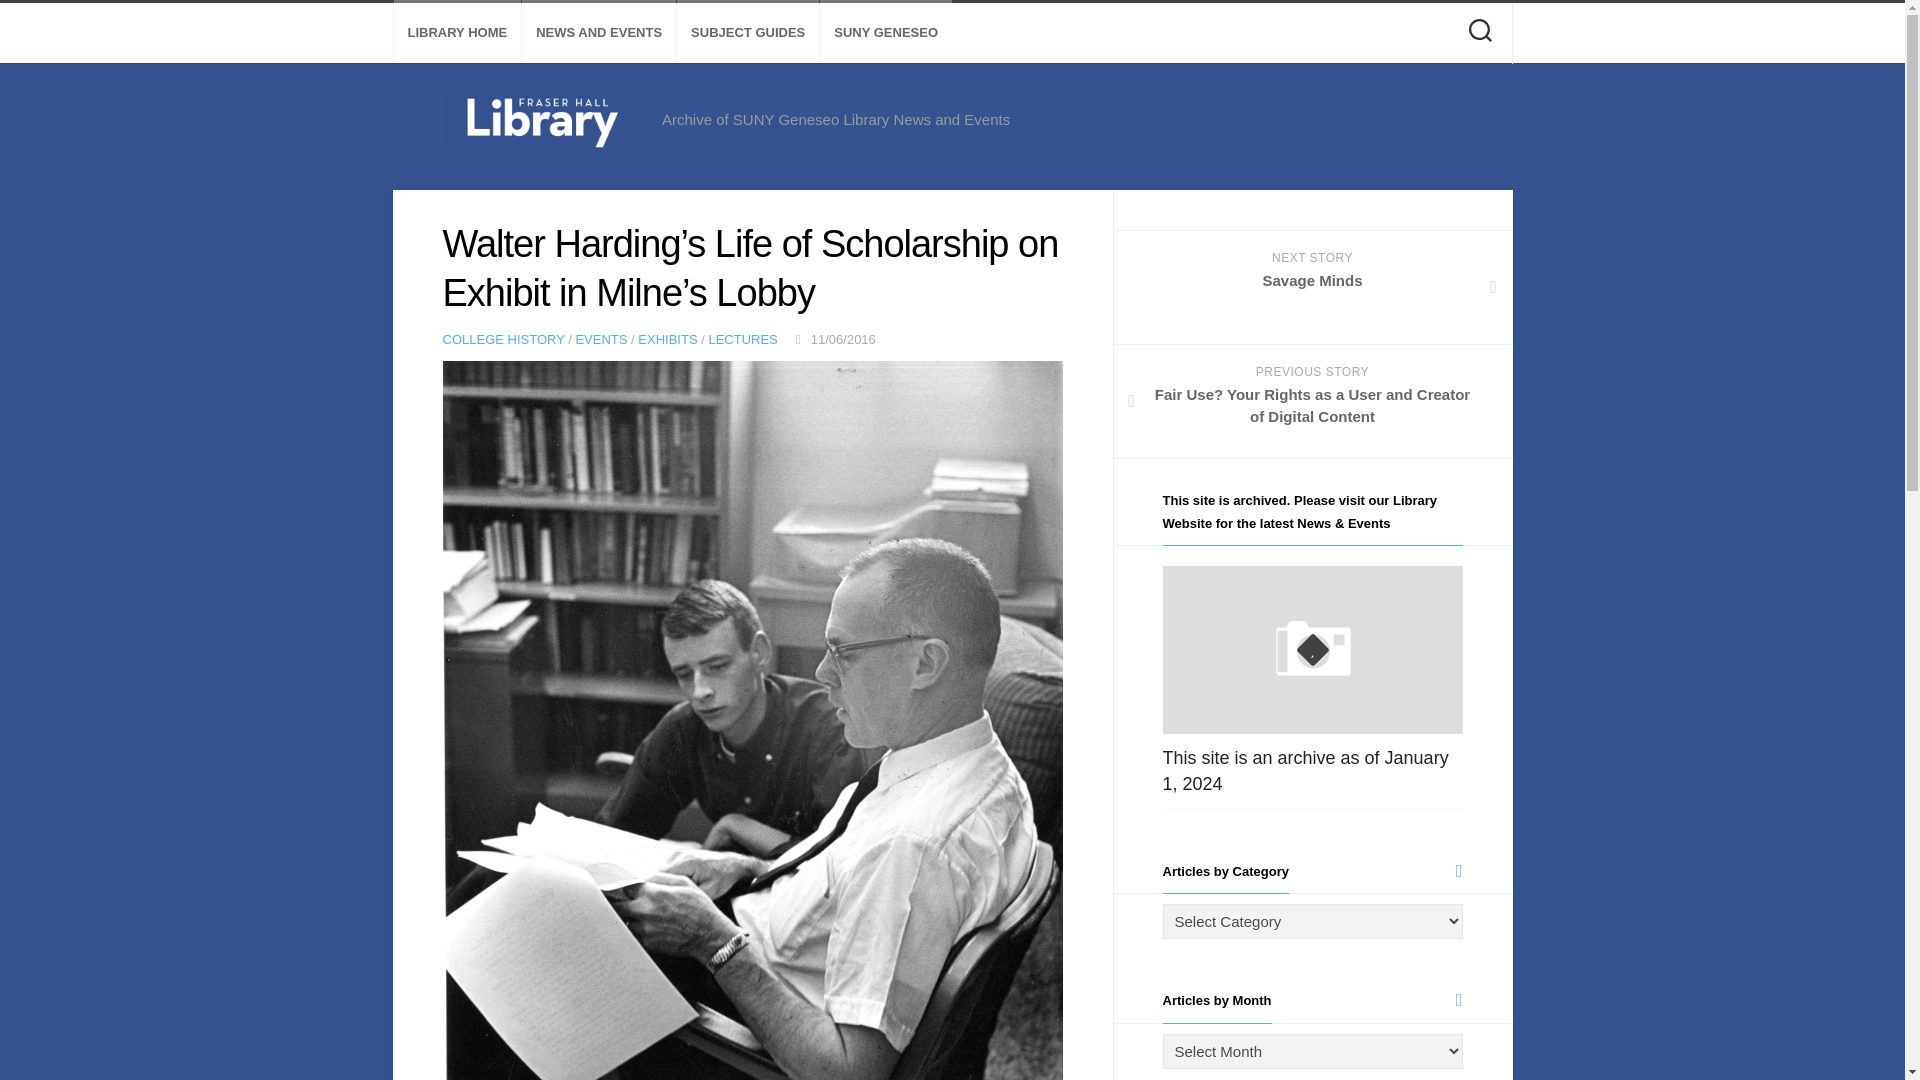 This screenshot has width=1920, height=1080. What do you see at coordinates (886, 32) in the screenshot?
I see `SUNY GENESEO` at bounding box center [886, 32].